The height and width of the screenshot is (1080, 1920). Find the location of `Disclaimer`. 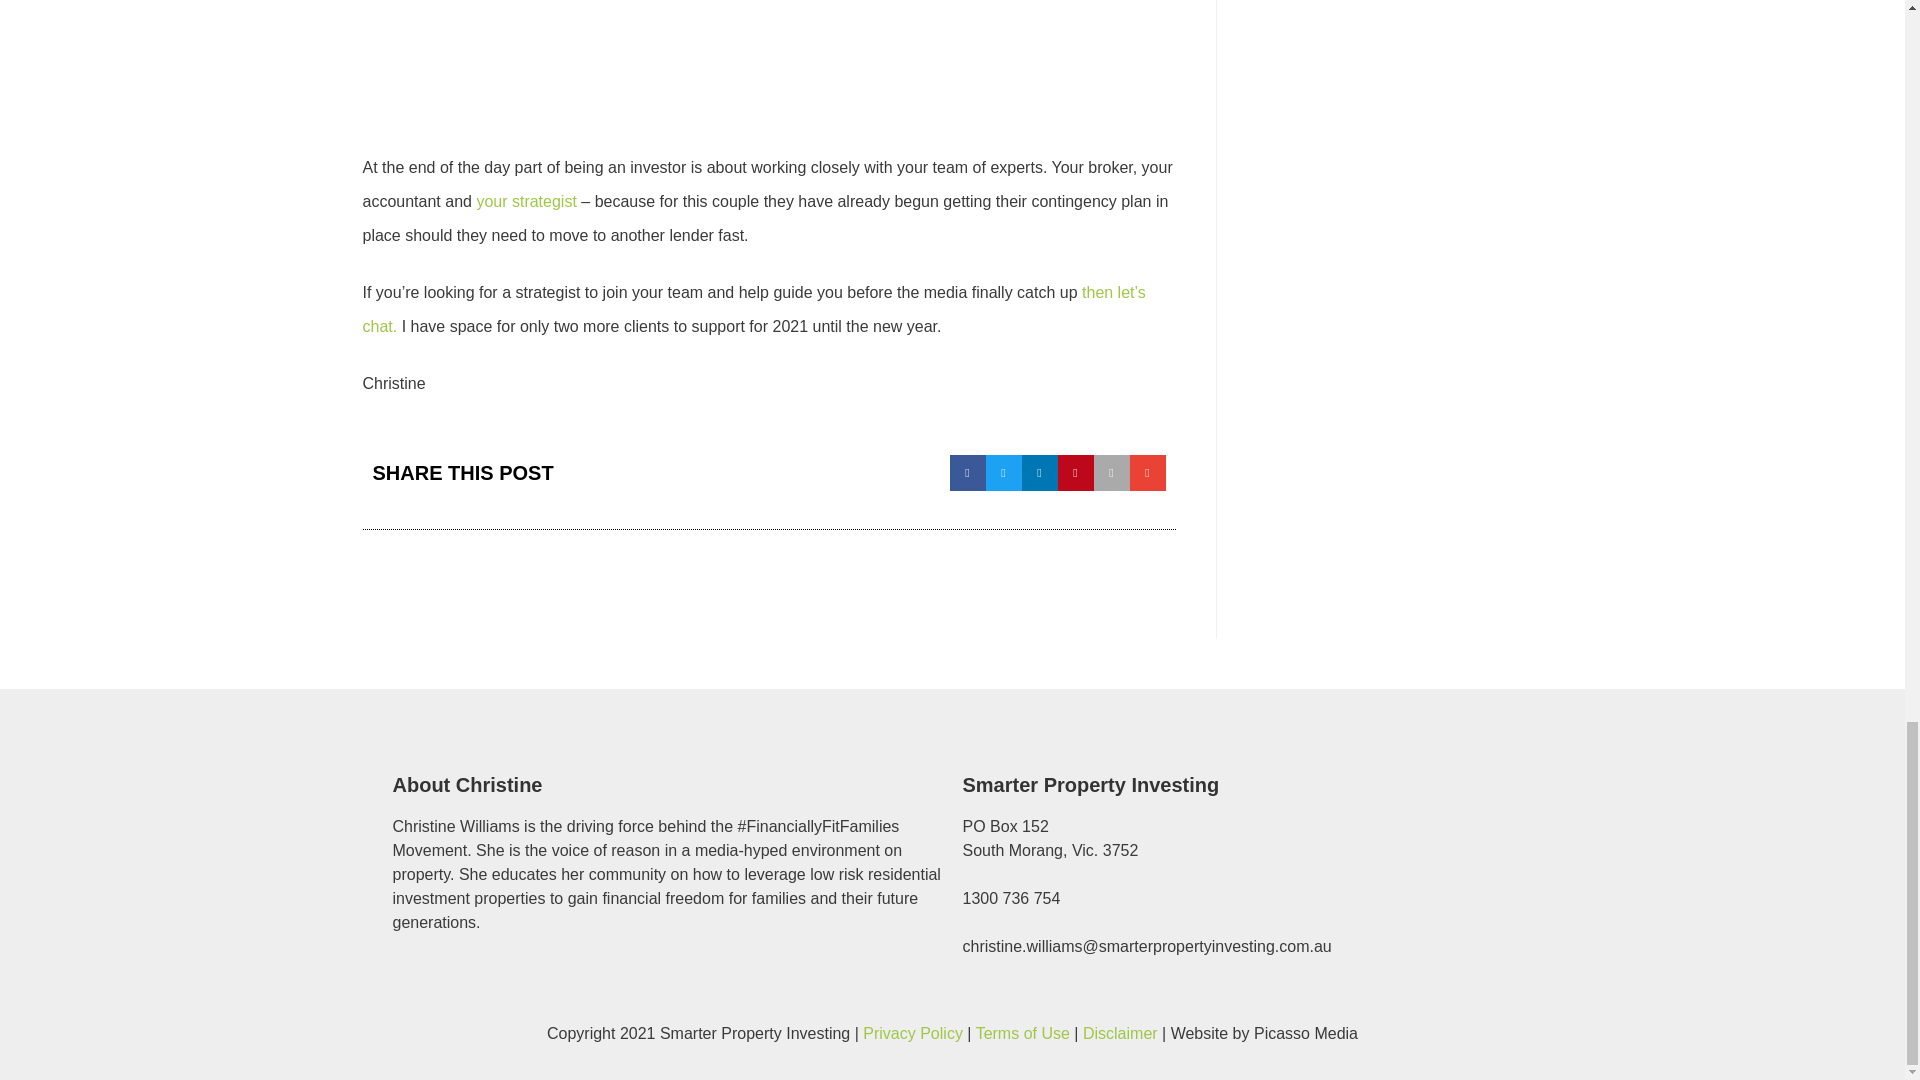

Disclaimer is located at coordinates (1120, 1033).